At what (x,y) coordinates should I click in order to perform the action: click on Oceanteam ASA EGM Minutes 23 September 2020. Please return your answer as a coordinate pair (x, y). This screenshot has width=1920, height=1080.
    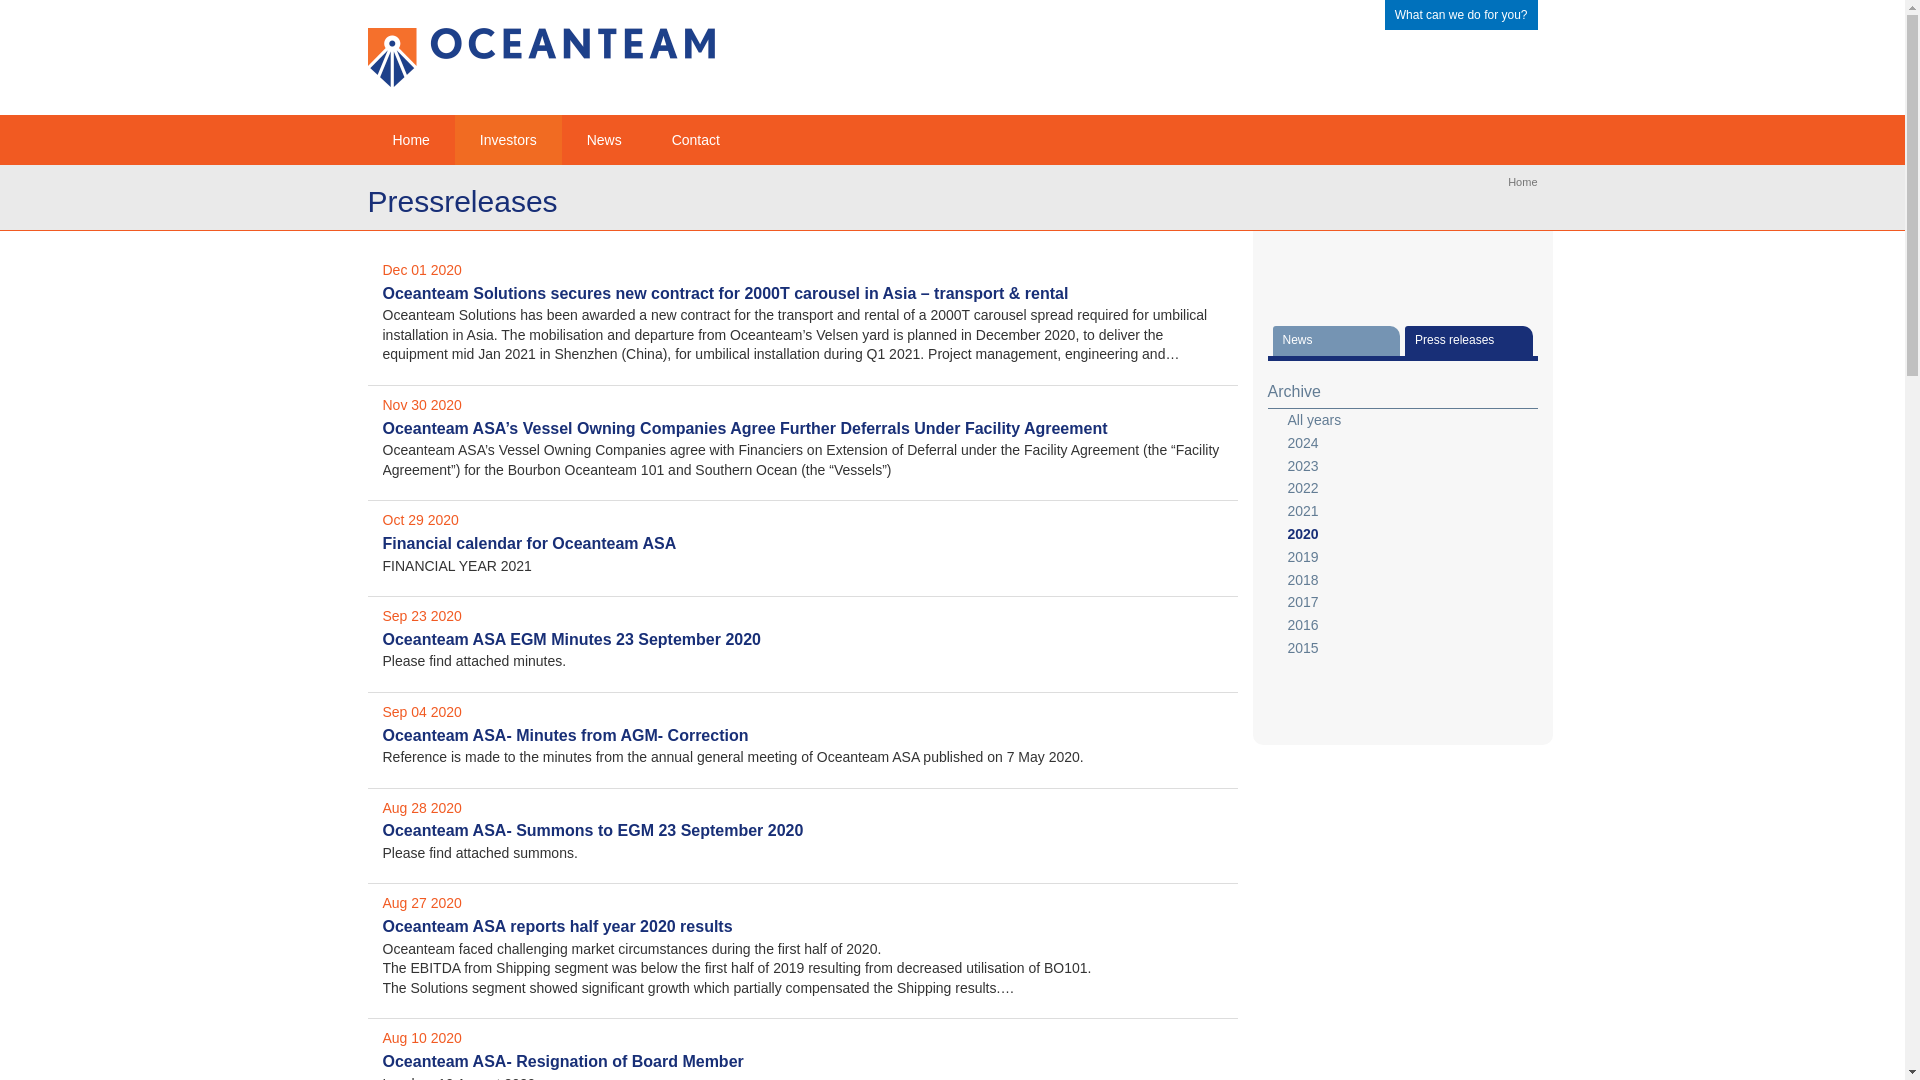
    Looking at the image, I should click on (571, 639).